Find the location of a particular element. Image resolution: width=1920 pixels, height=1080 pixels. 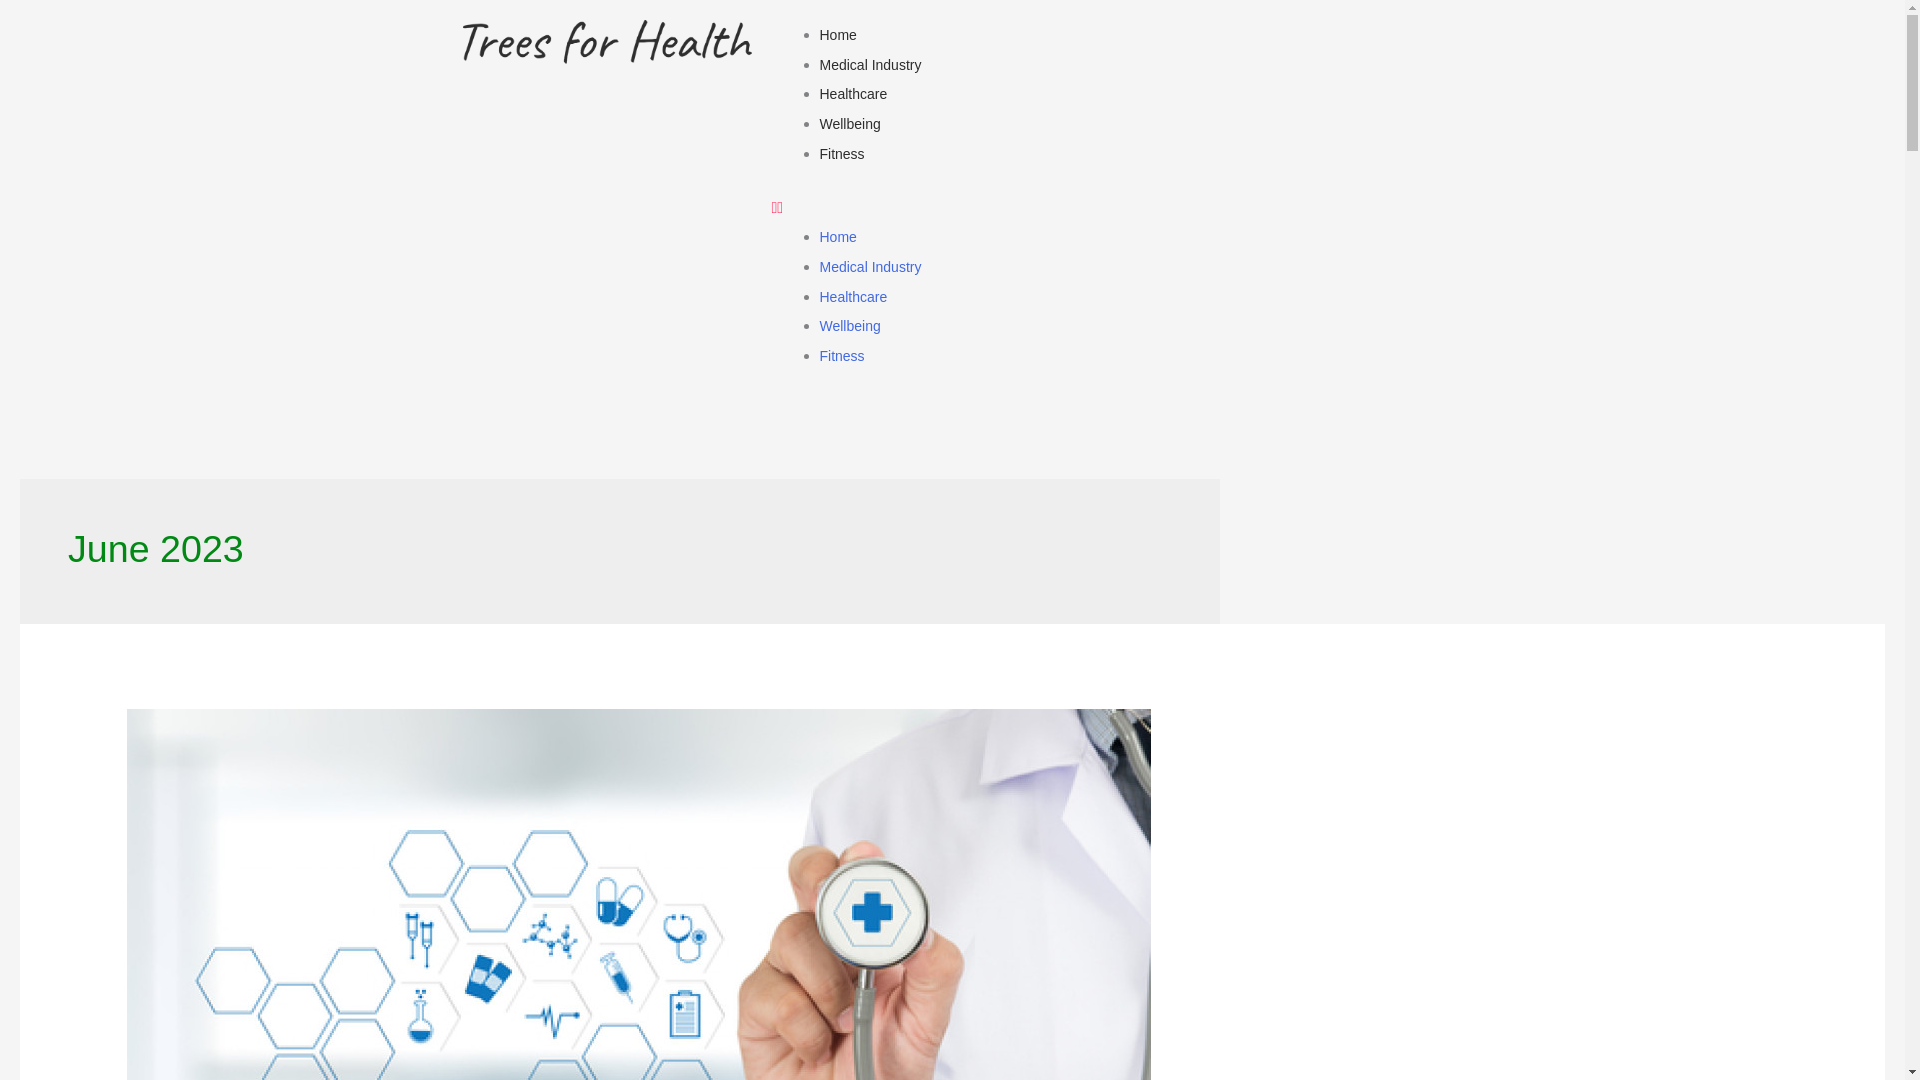

Fitness is located at coordinates (842, 154).